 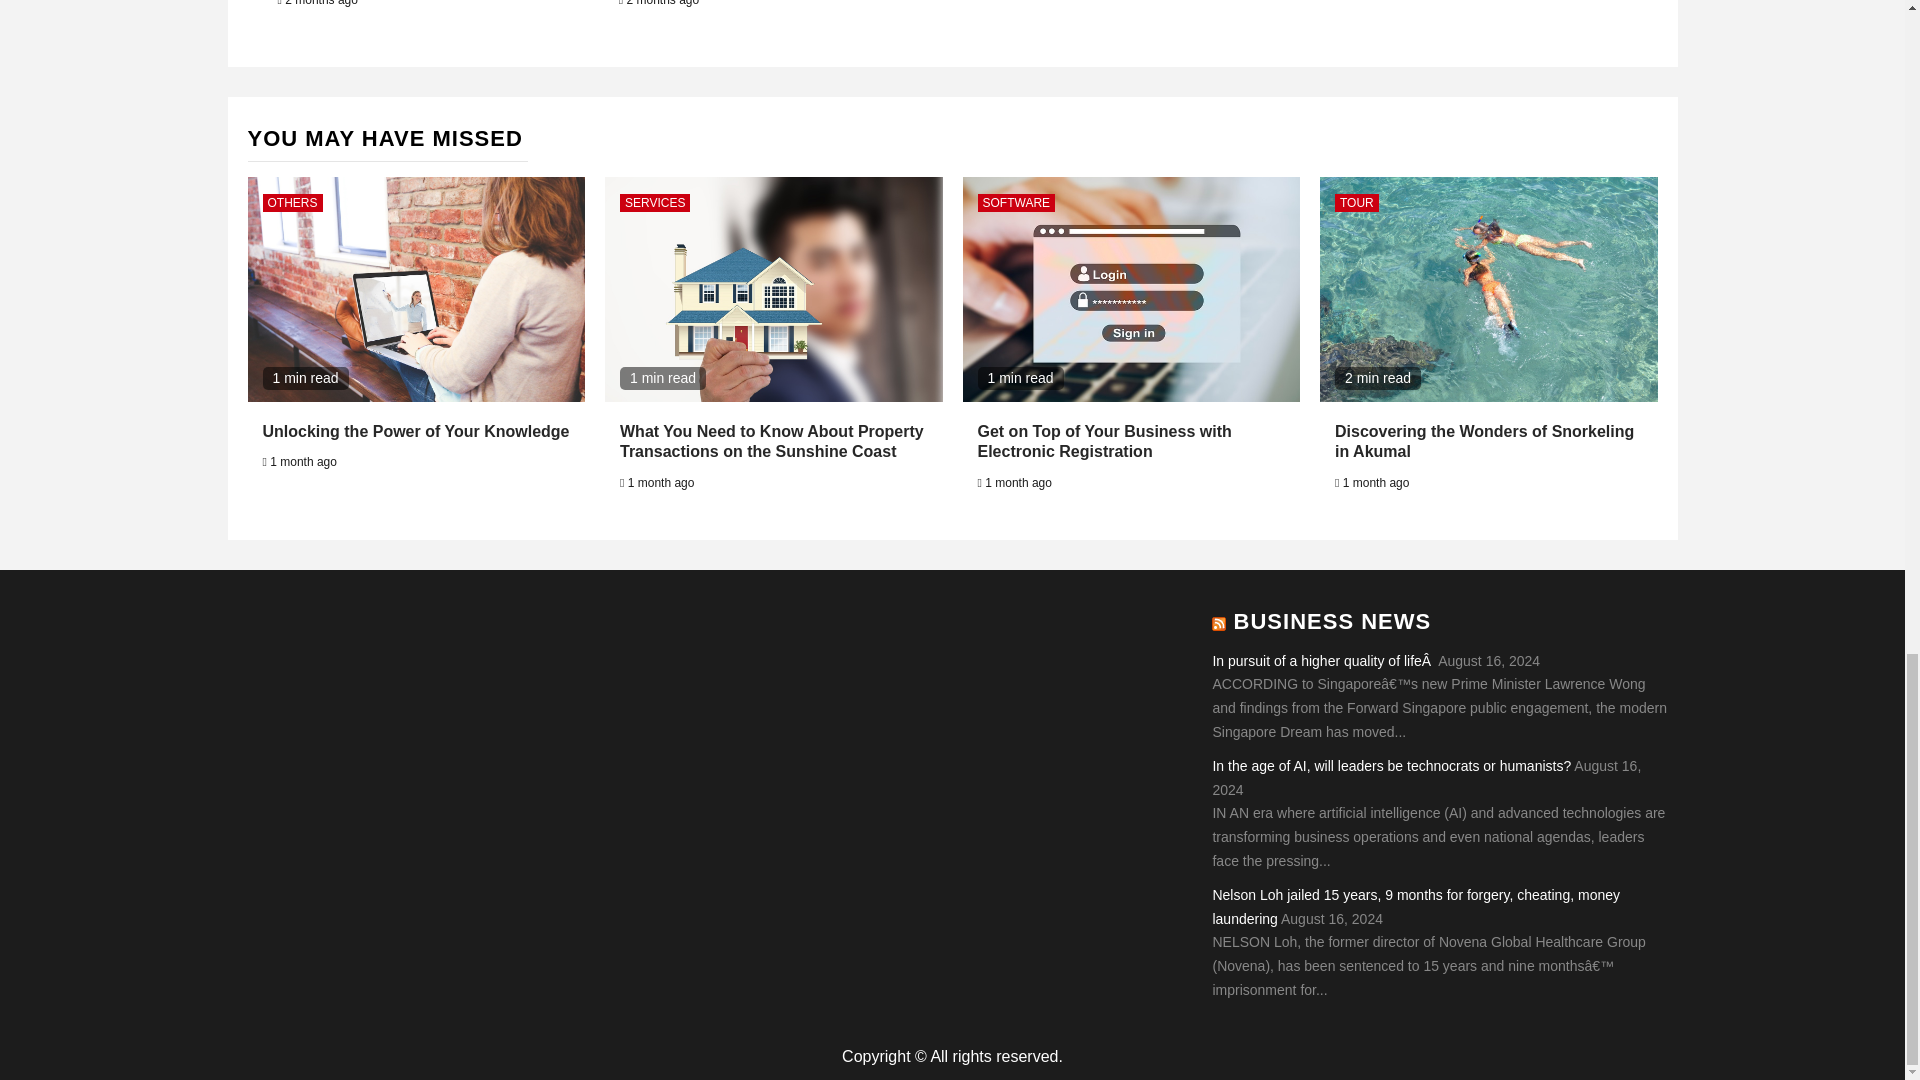 What do you see at coordinates (1104, 442) in the screenshot?
I see `Get on Top of Your Business with Electronic Registration` at bounding box center [1104, 442].